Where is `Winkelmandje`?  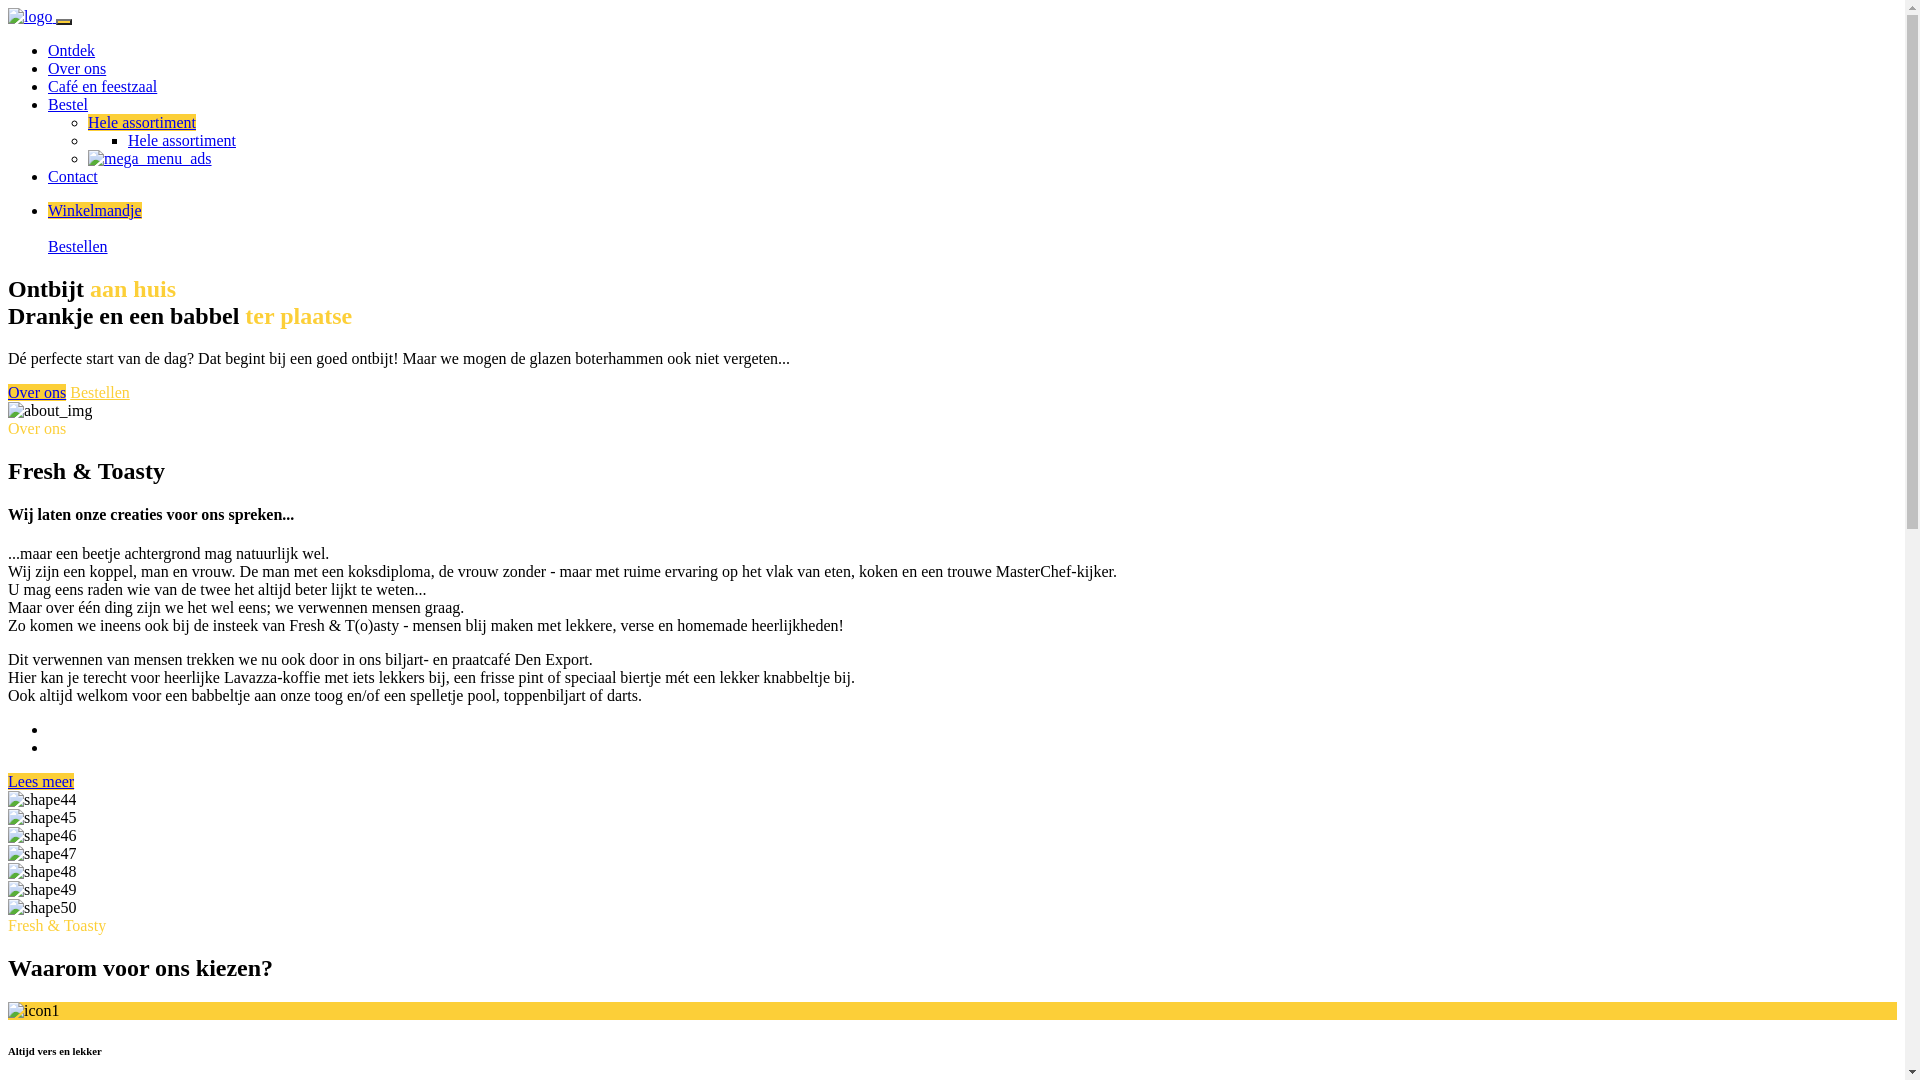 Winkelmandje is located at coordinates (95, 210).